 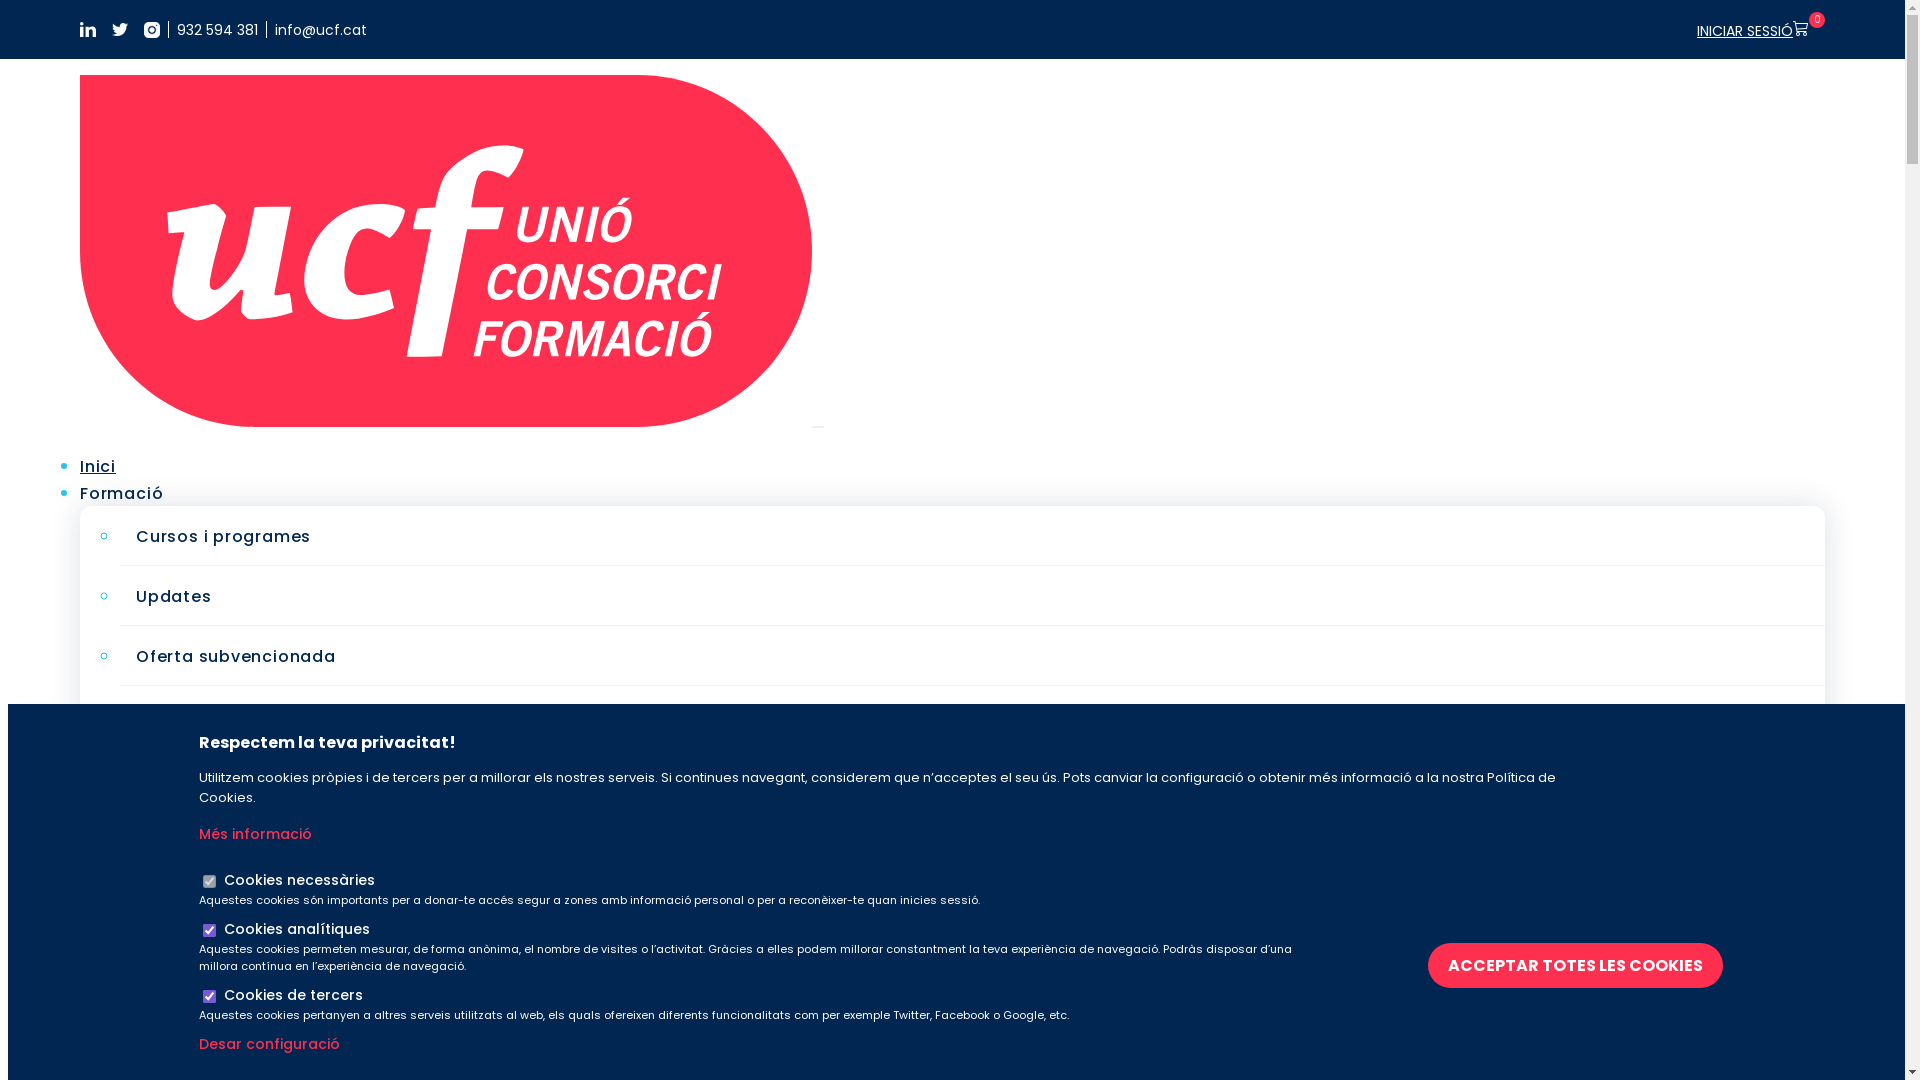 I want to click on info@ucf.cat, so click(x=321, y=30).